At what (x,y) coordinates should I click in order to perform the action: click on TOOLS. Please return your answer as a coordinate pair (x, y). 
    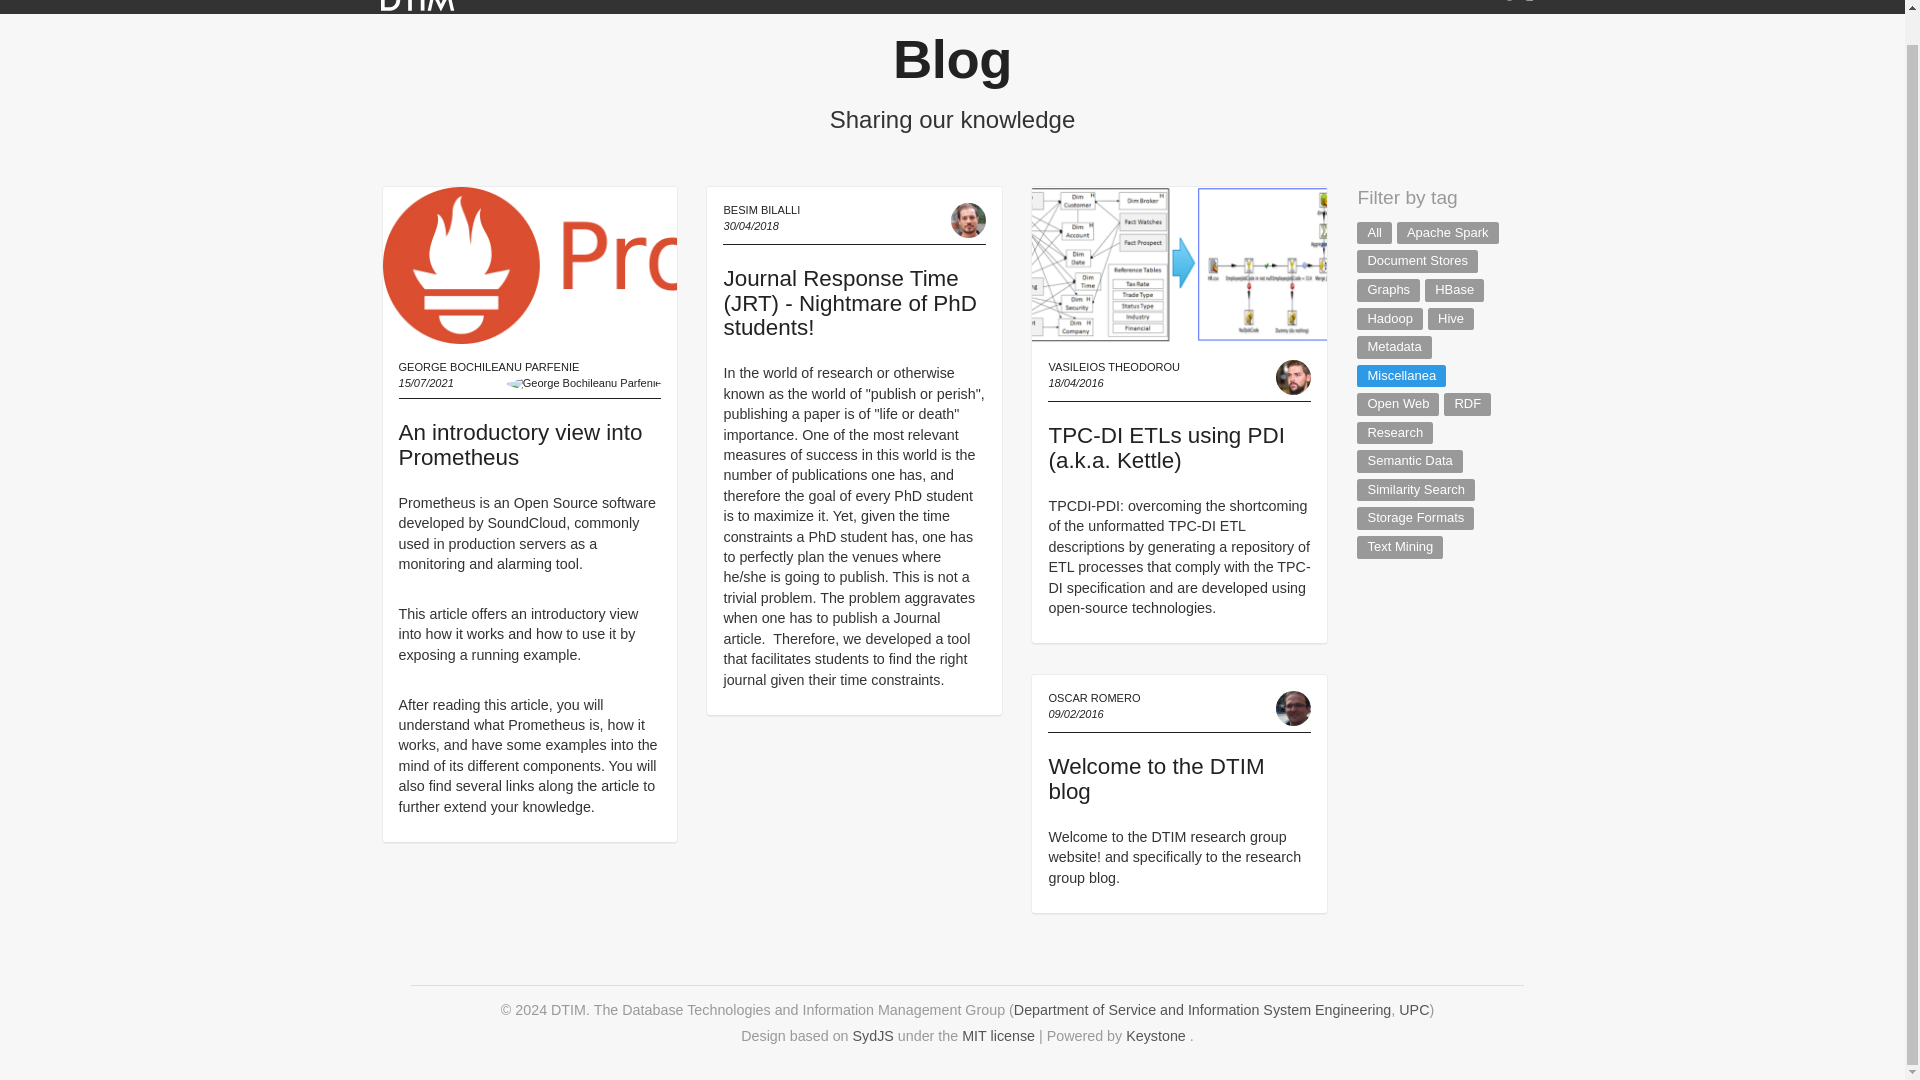
    Looking at the image, I should click on (1096, 7).